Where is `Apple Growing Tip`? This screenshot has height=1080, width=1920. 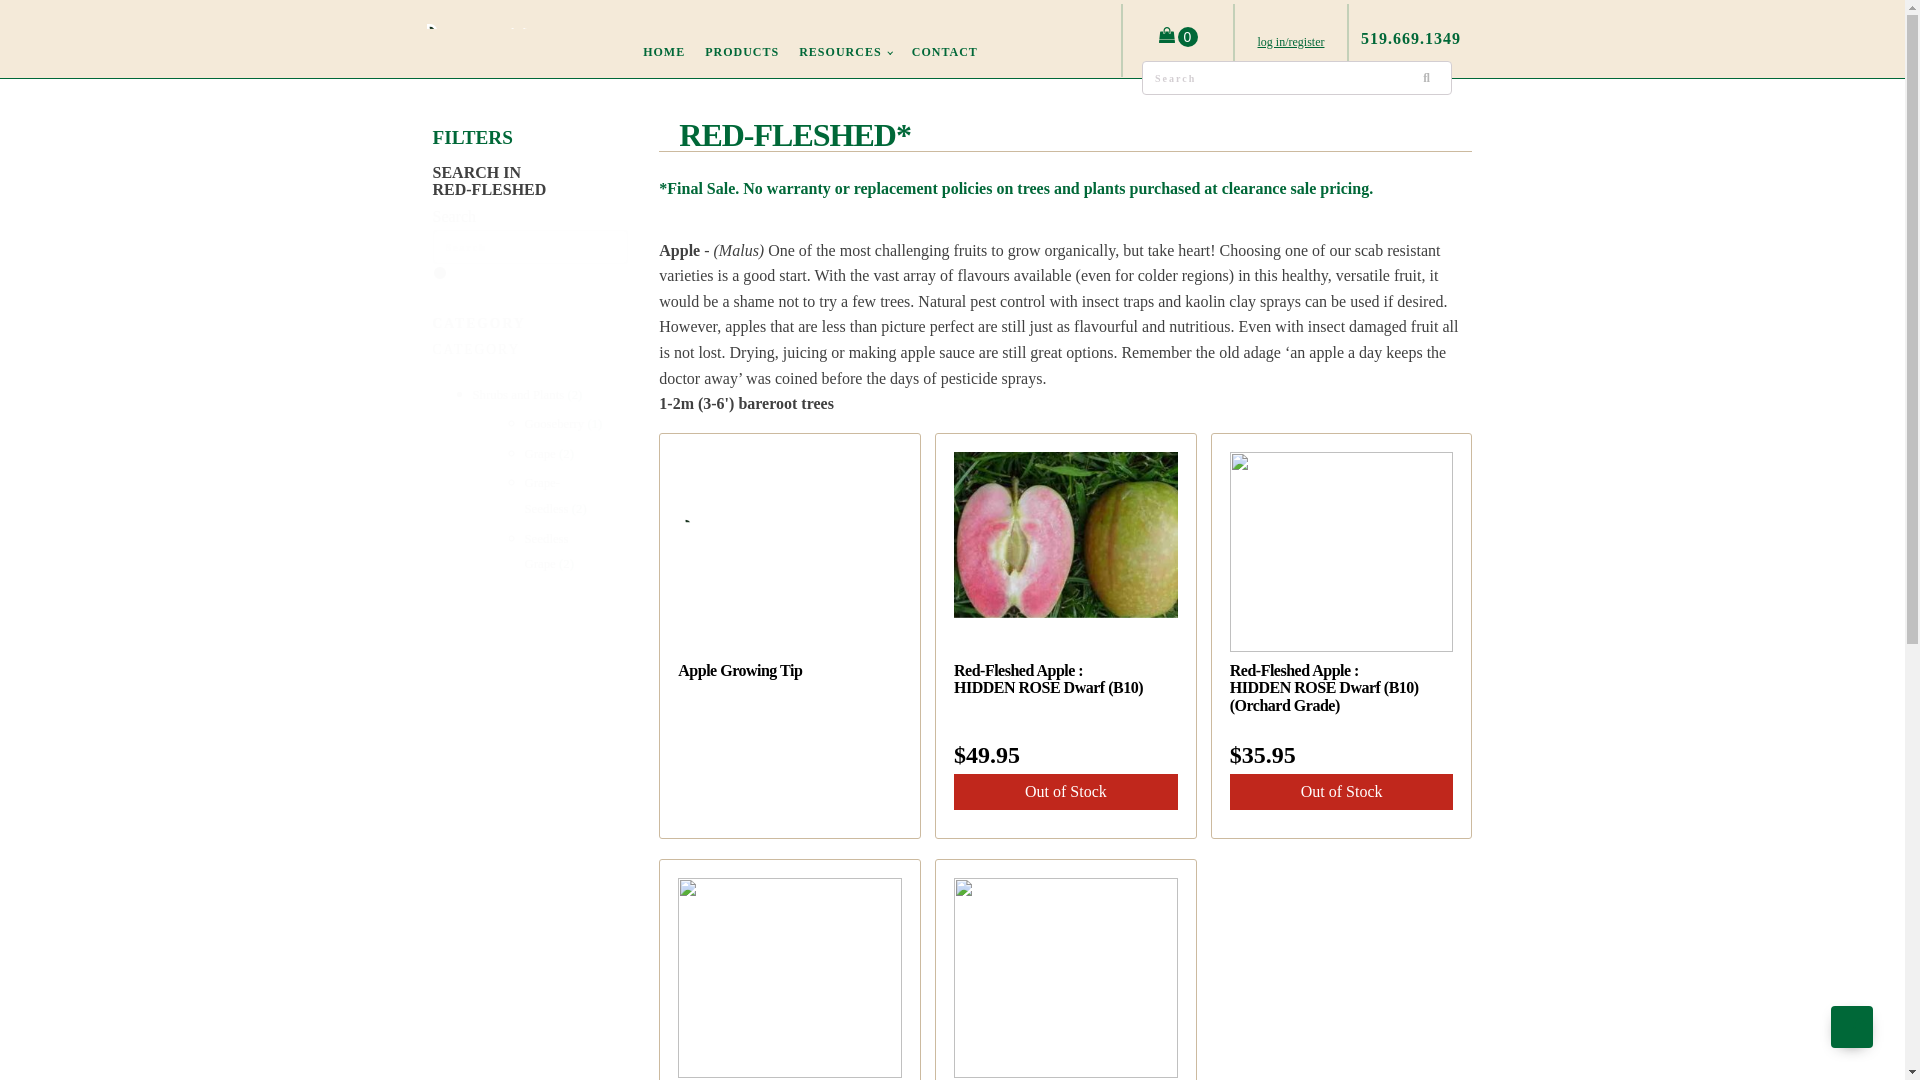
Apple Growing Tip is located at coordinates (790, 594).